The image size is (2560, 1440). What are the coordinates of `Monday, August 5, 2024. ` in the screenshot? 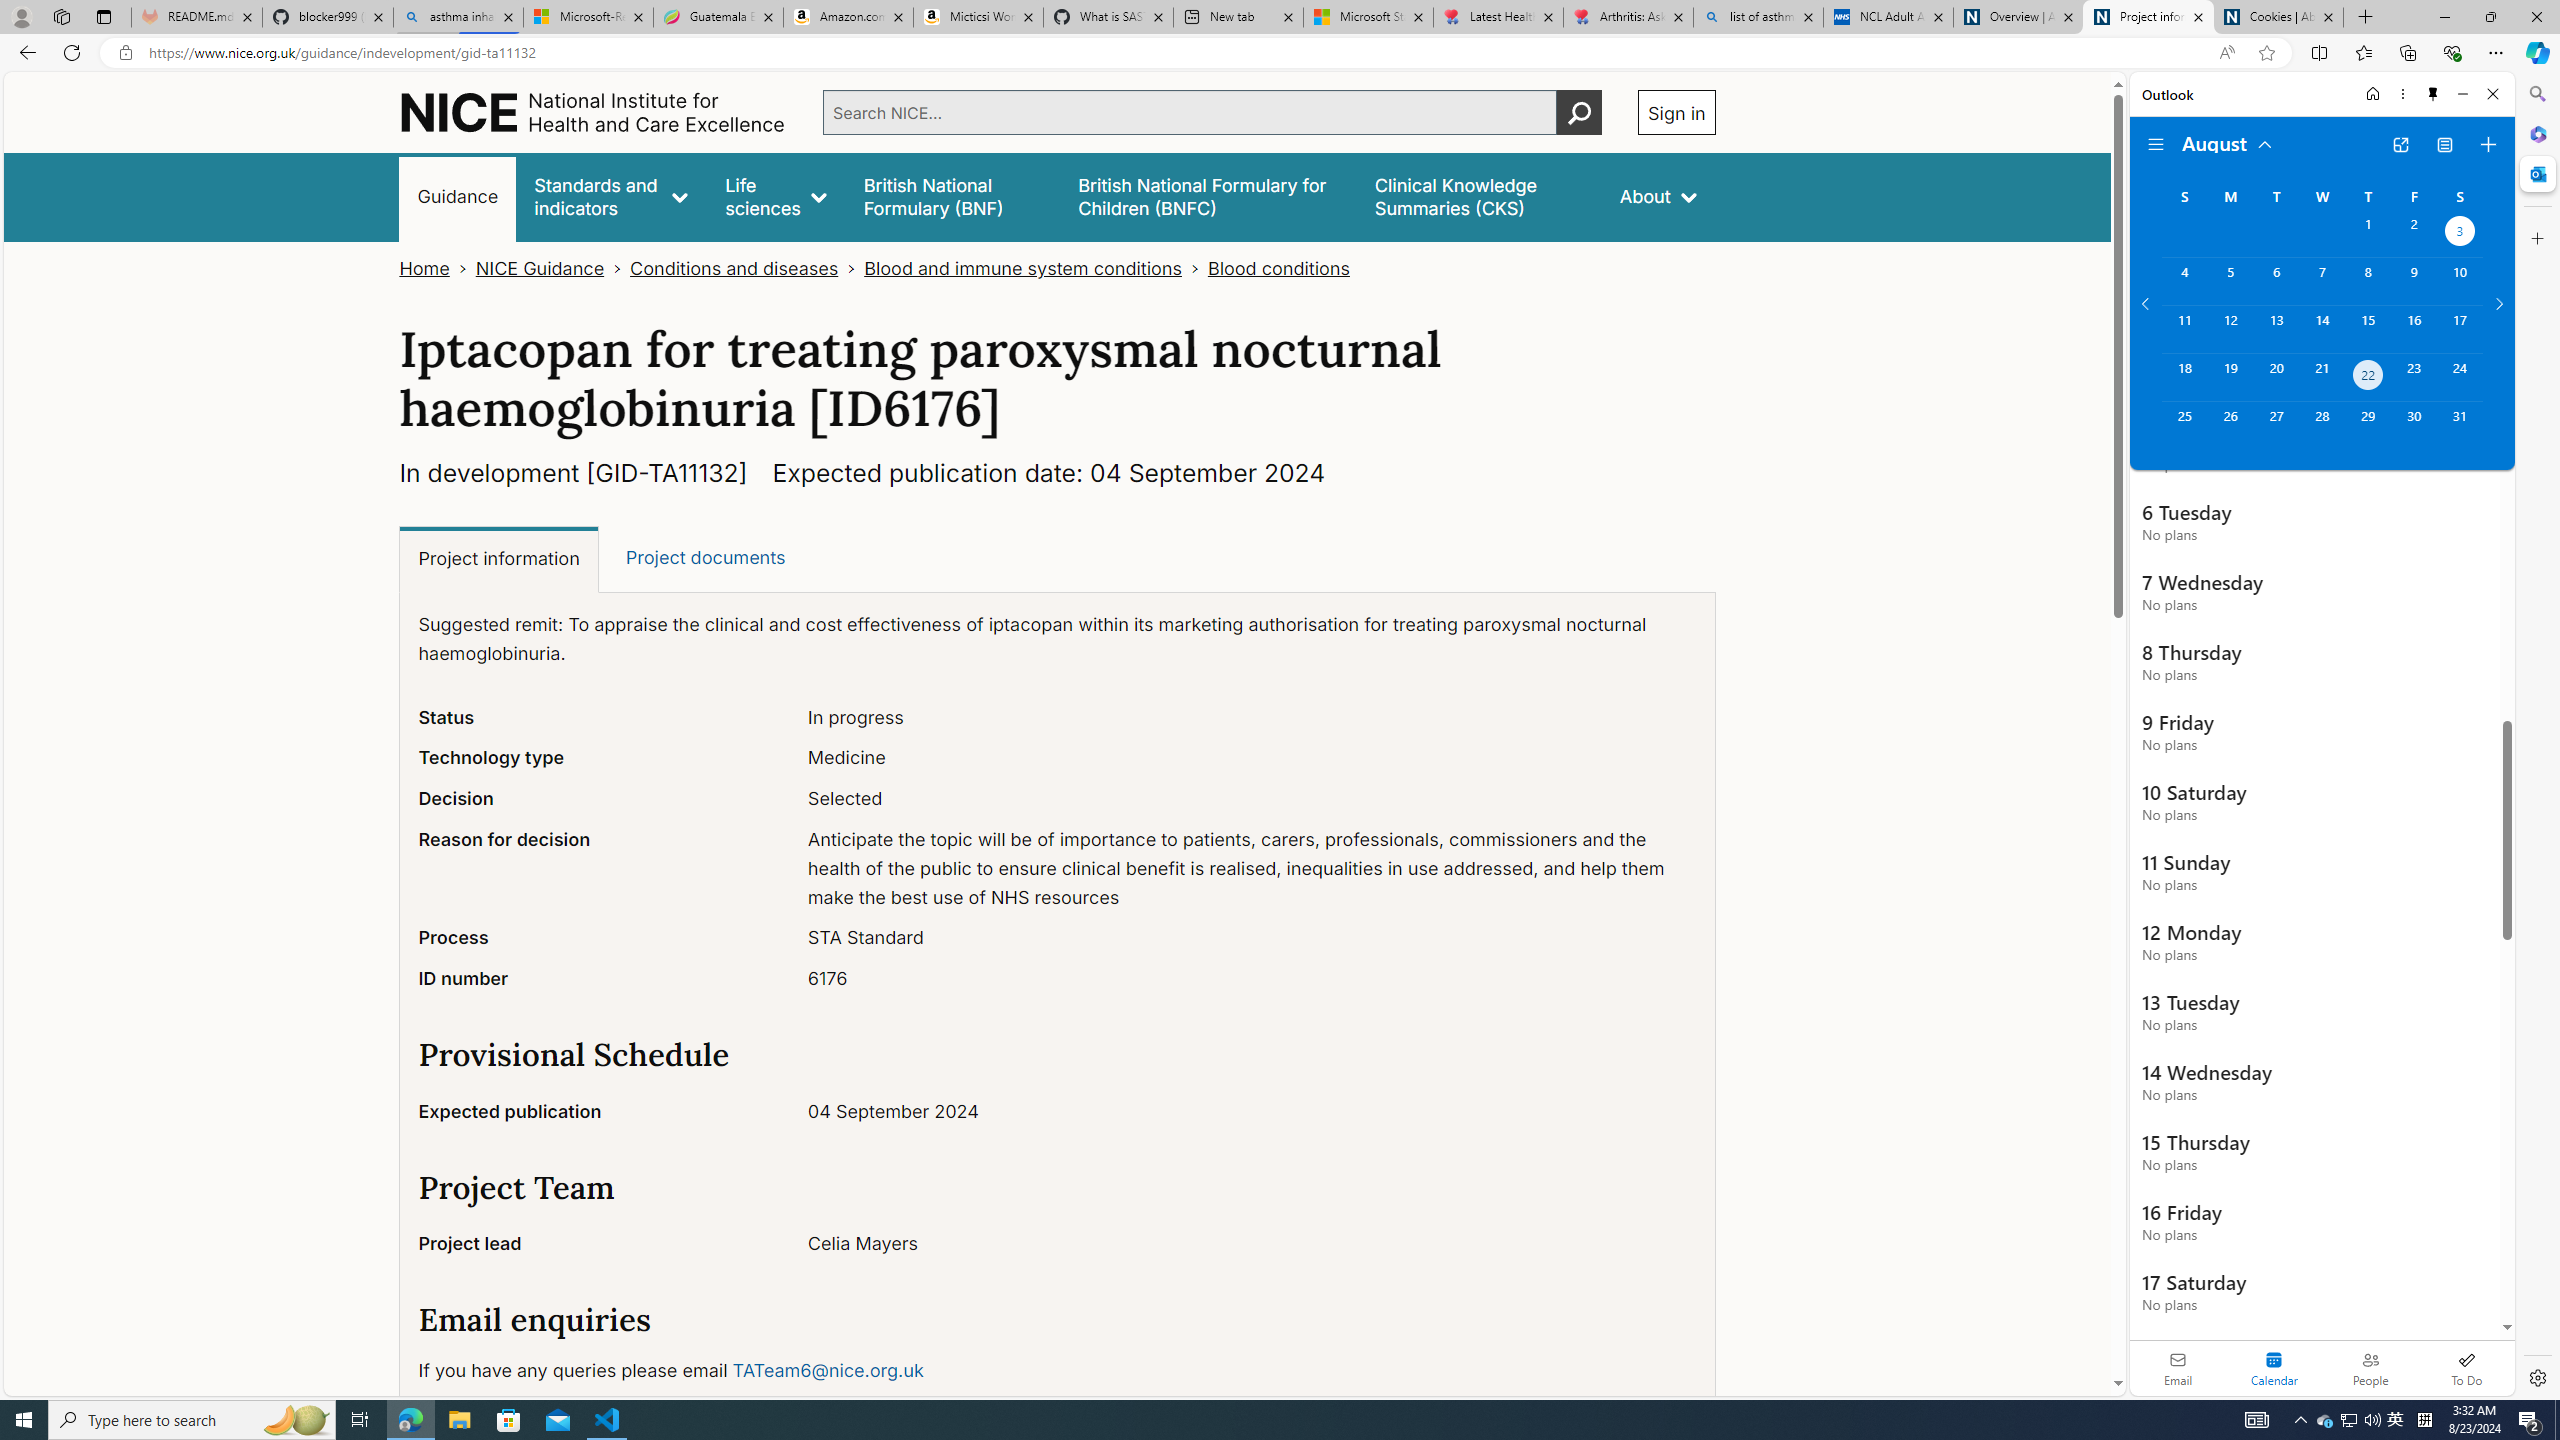 It's located at (2229, 281).